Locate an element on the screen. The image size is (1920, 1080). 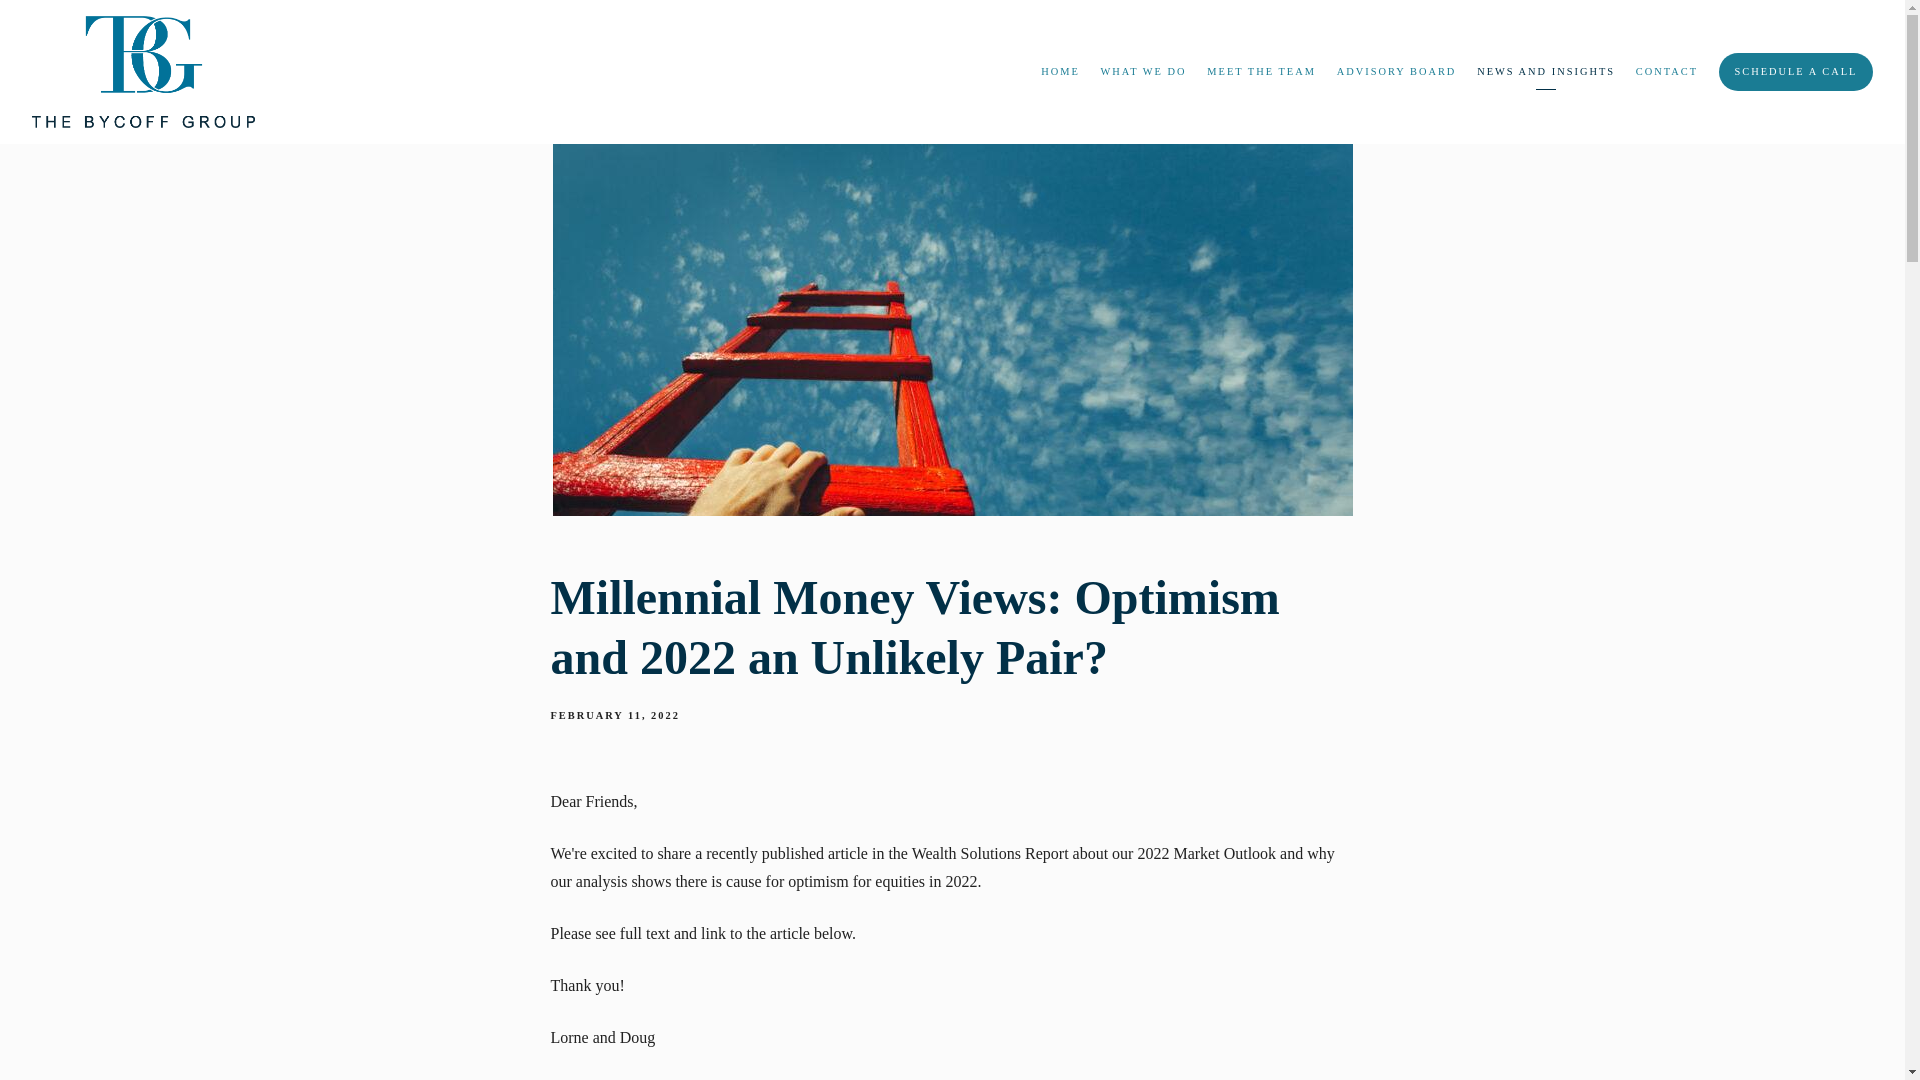
HOME is located at coordinates (1060, 72).